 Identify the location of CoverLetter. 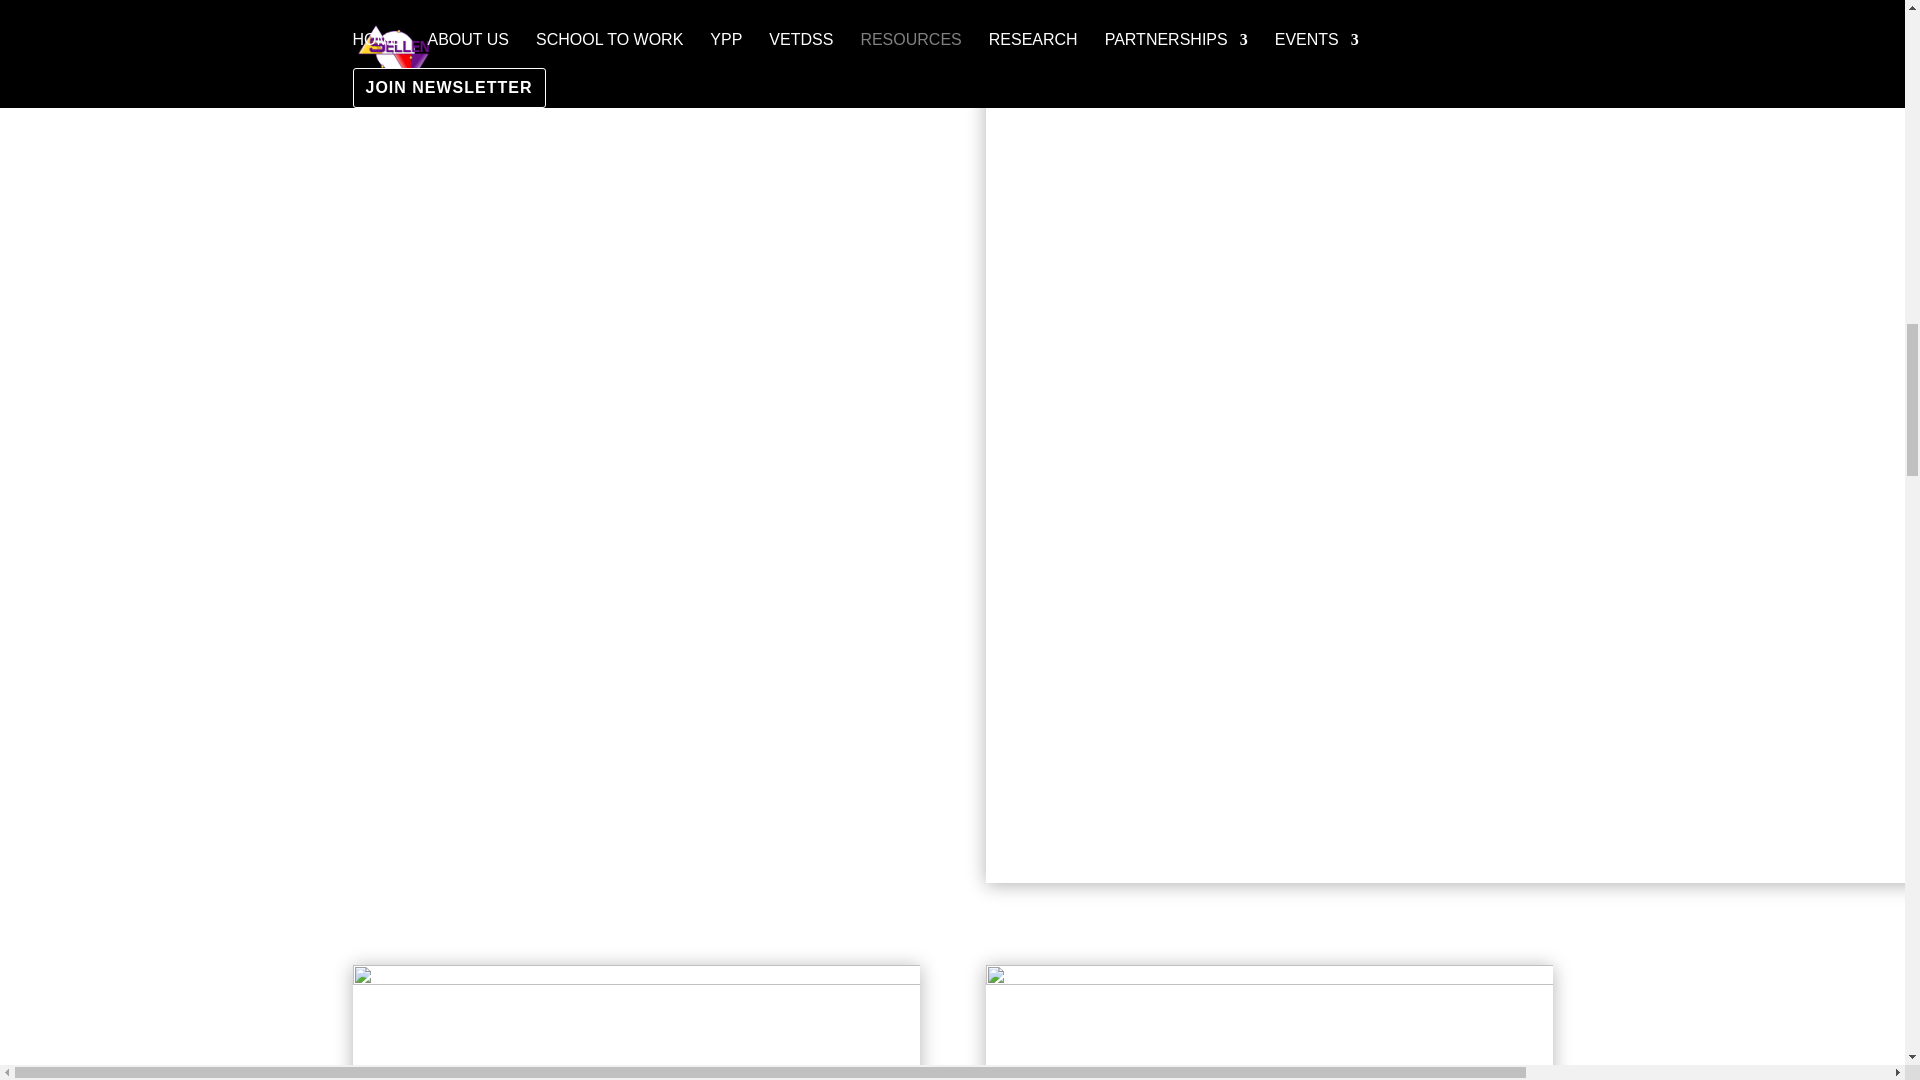
(1270, 1022).